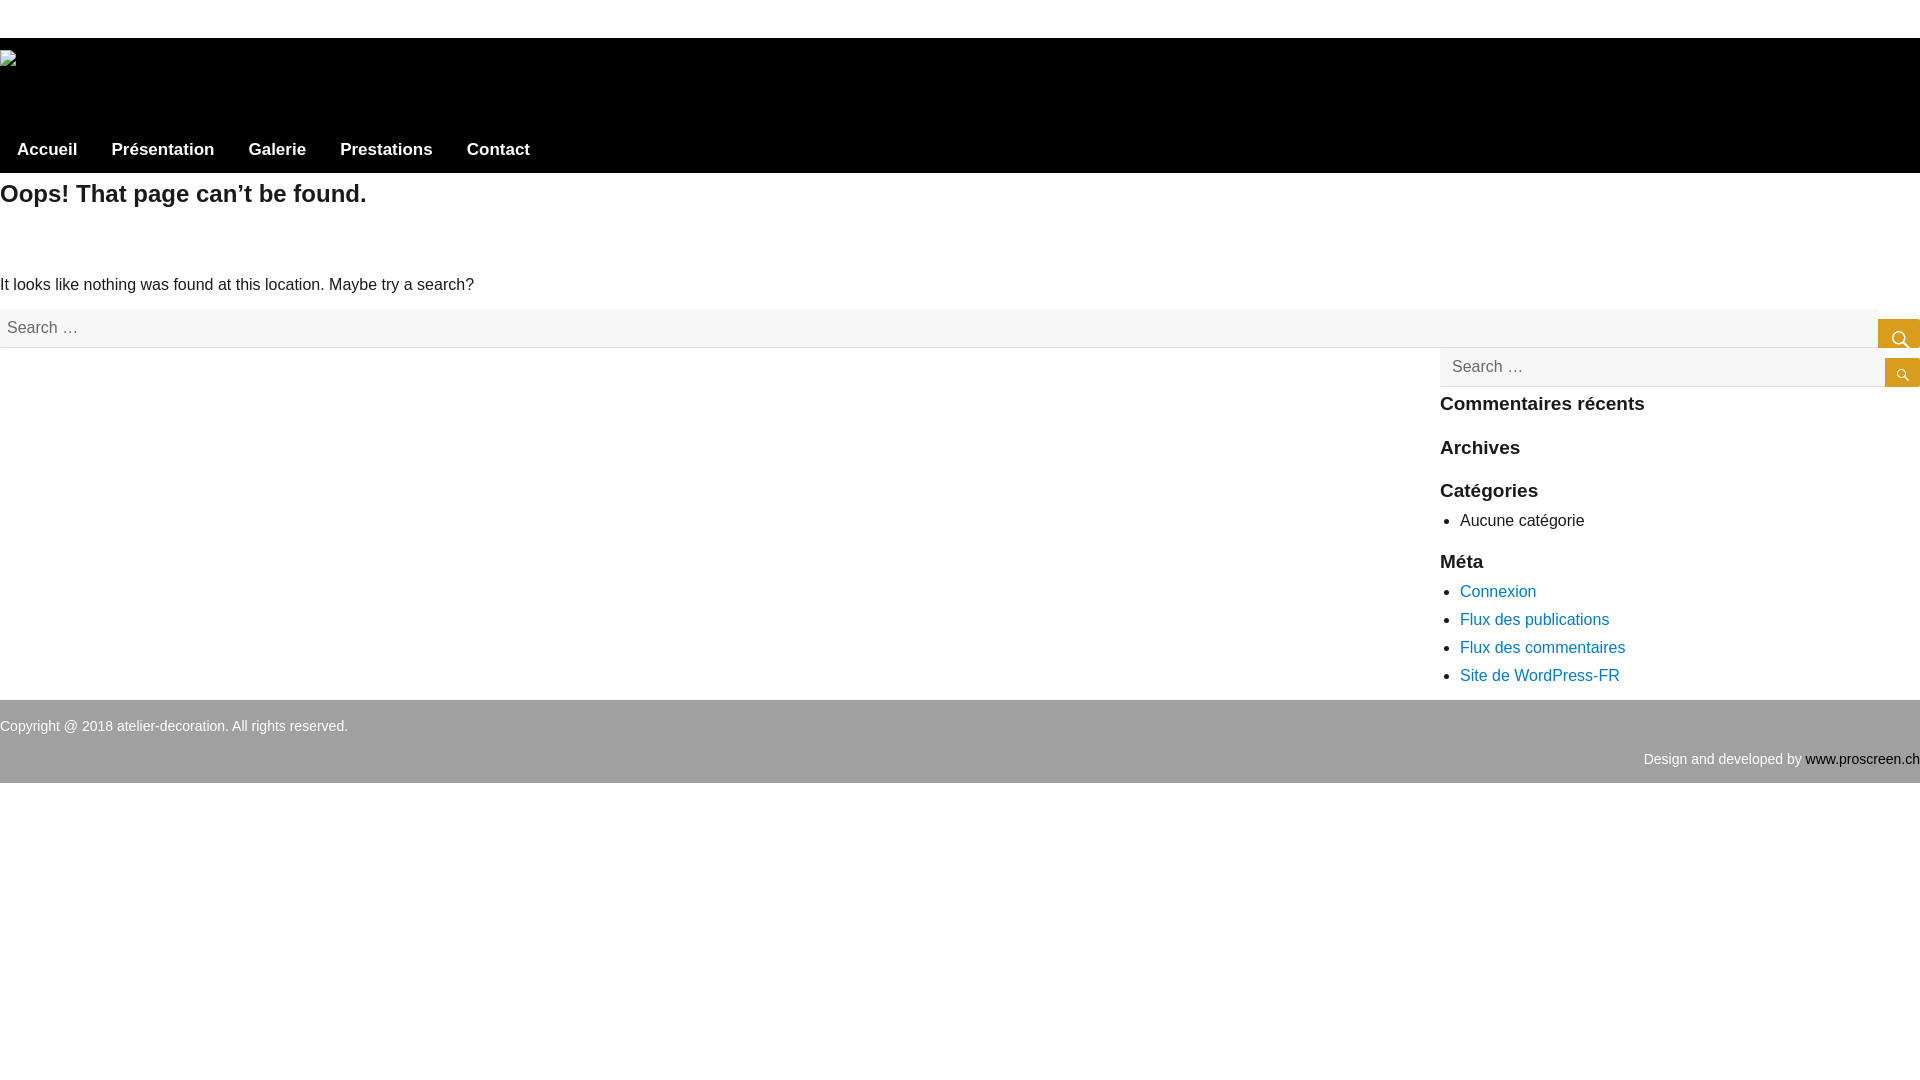 This screenshot has width=1920, height=1080. What do you see at coordinates (1540, 676) in the screenshot?
I see `Site de WordPress-FR` at bounding box center [1540, 676].